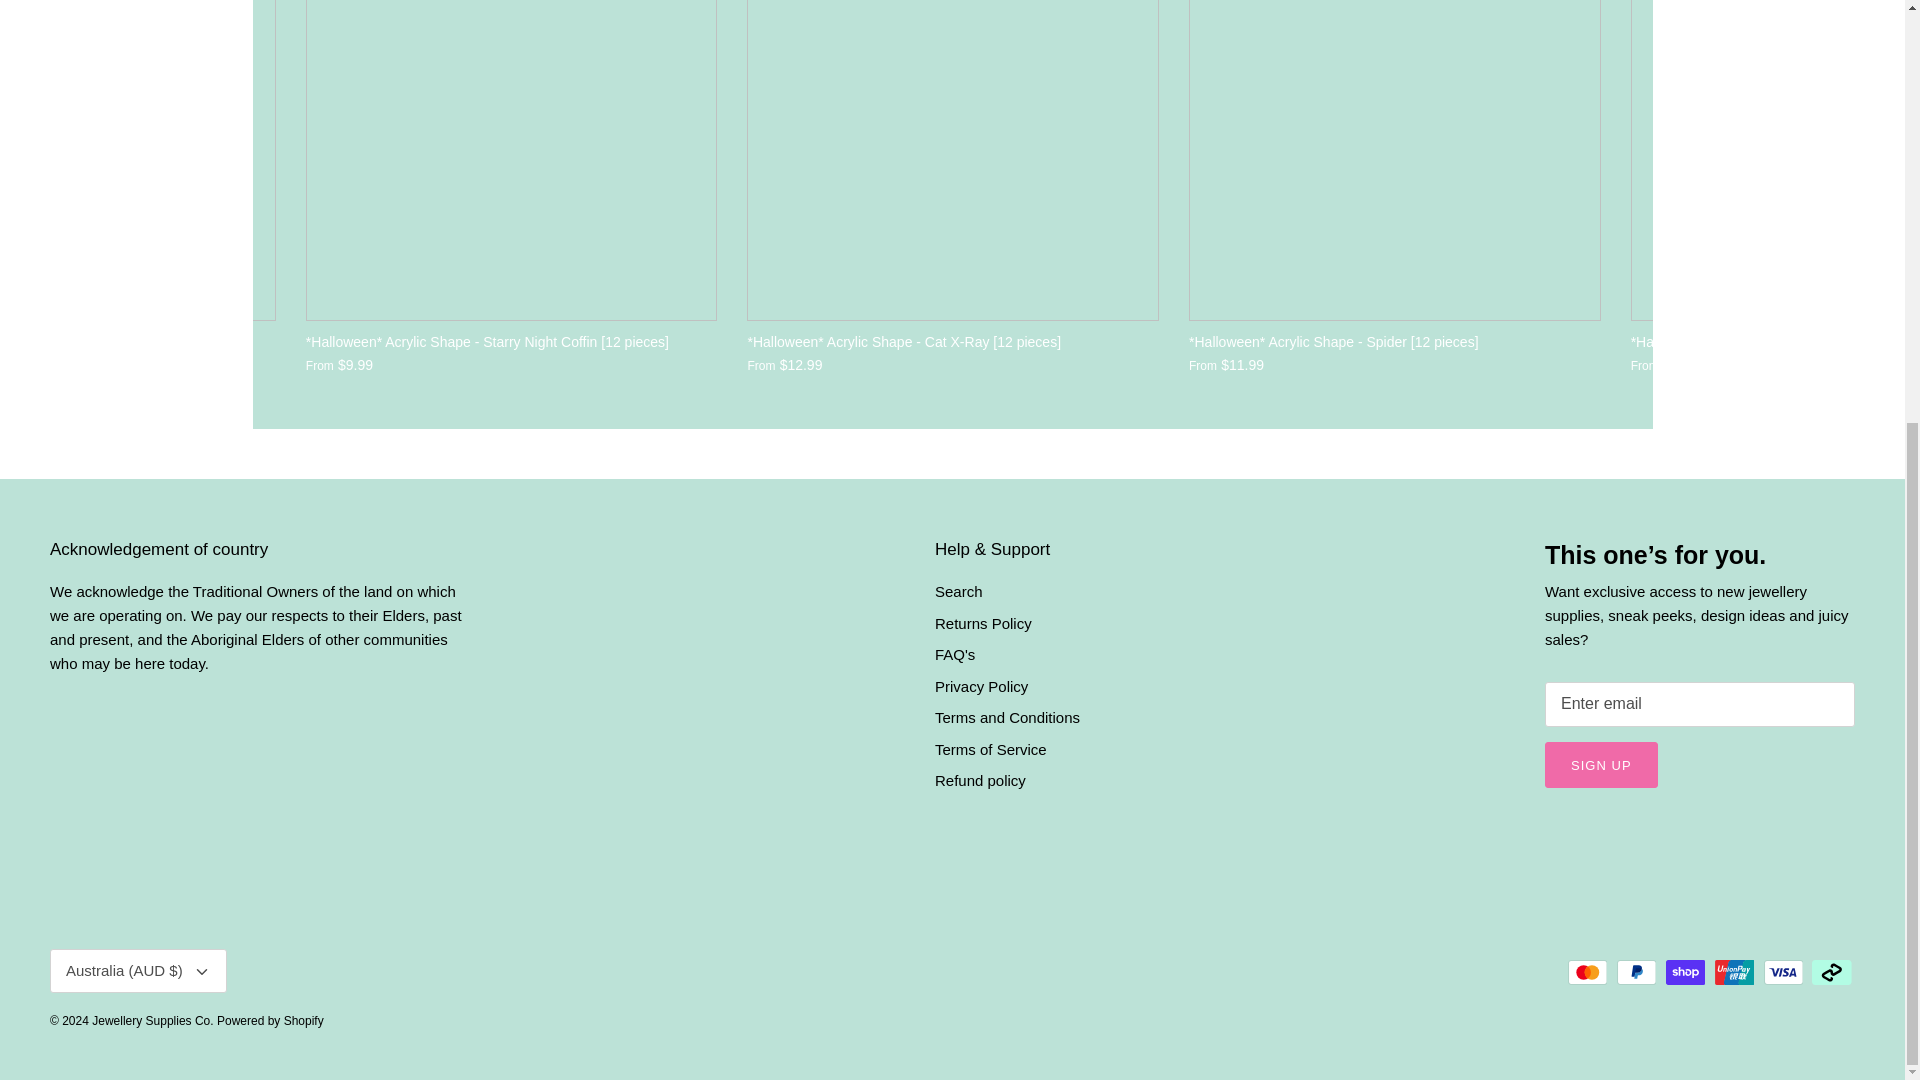 The width and height of the screenshot is (1920, 1080). What do you see at coordinates (202, 972) in the screenshot?
I see `Down` at bounding box center [202, 972].